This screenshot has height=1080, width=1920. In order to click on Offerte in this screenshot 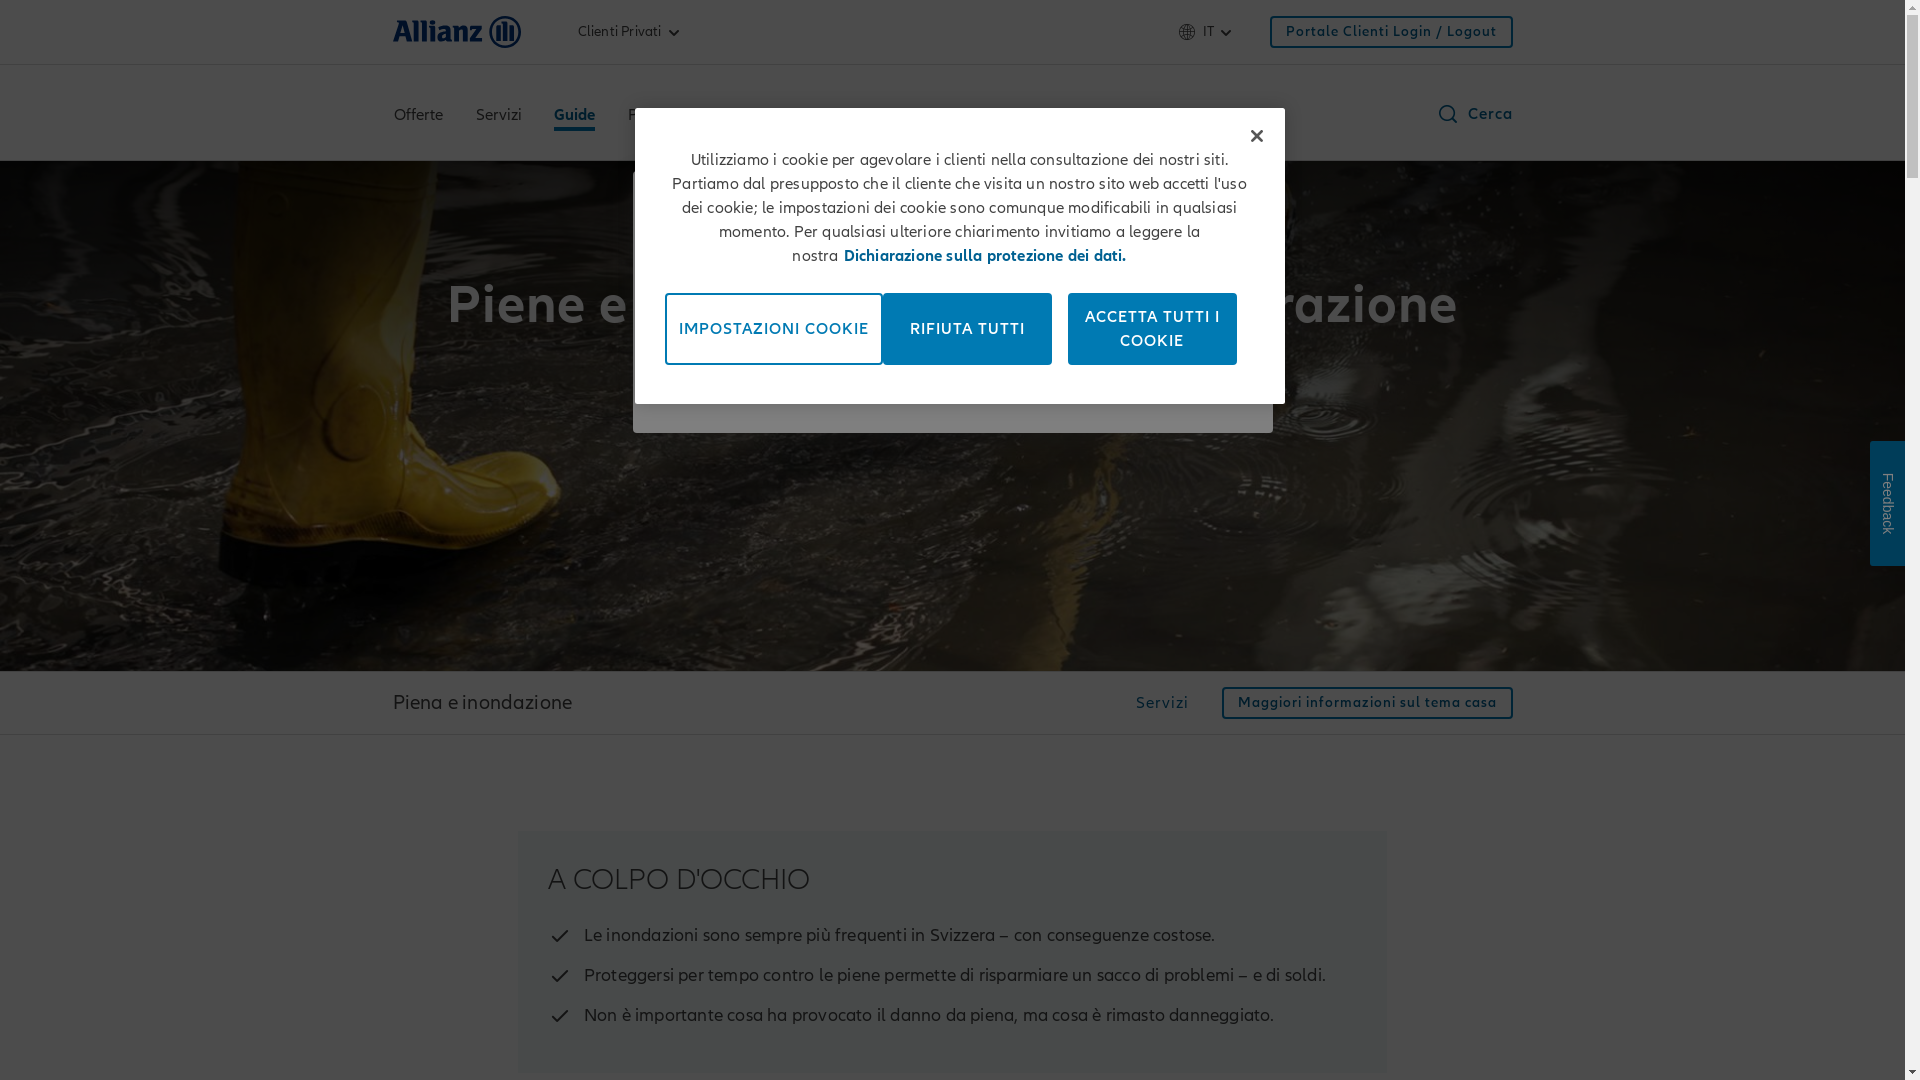, I will do `click(418, 117)`.